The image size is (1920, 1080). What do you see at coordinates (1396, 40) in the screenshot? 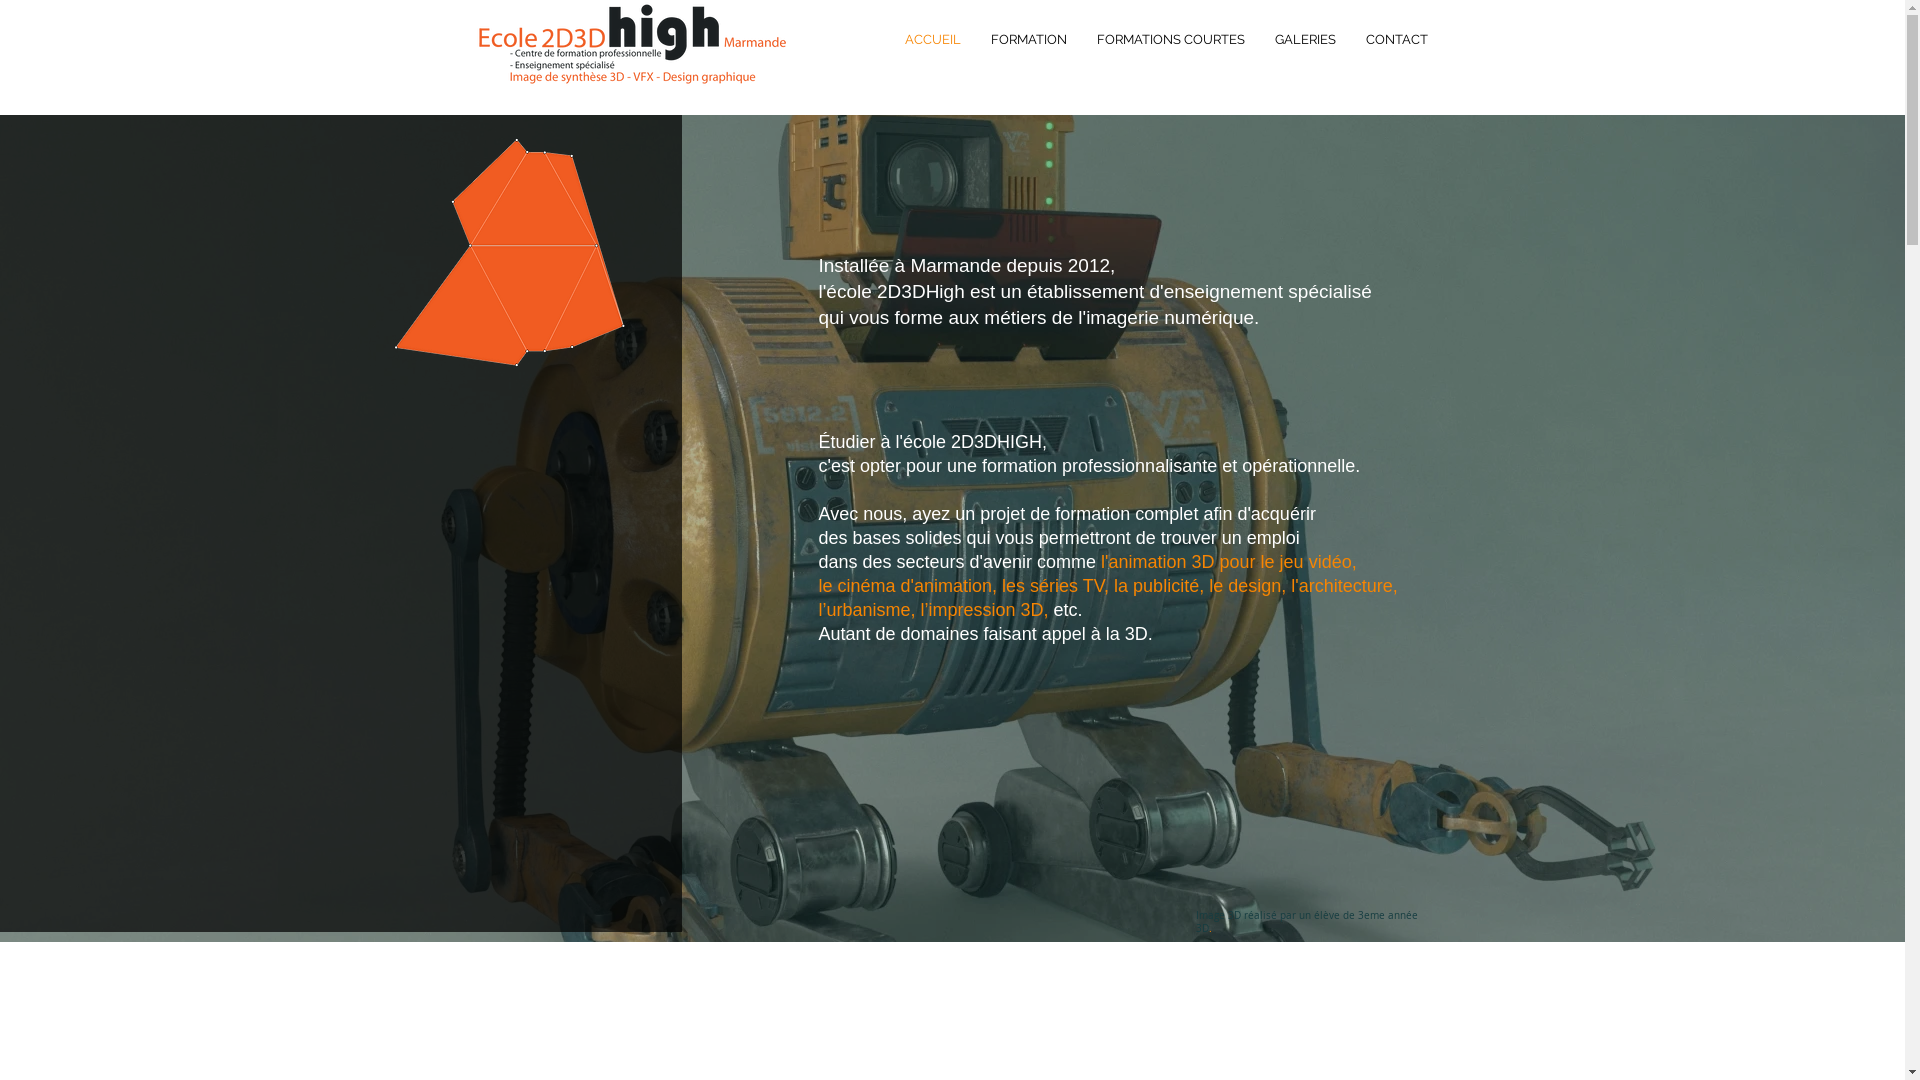
I see `CONTACT` at bounding box center [1396, 40].